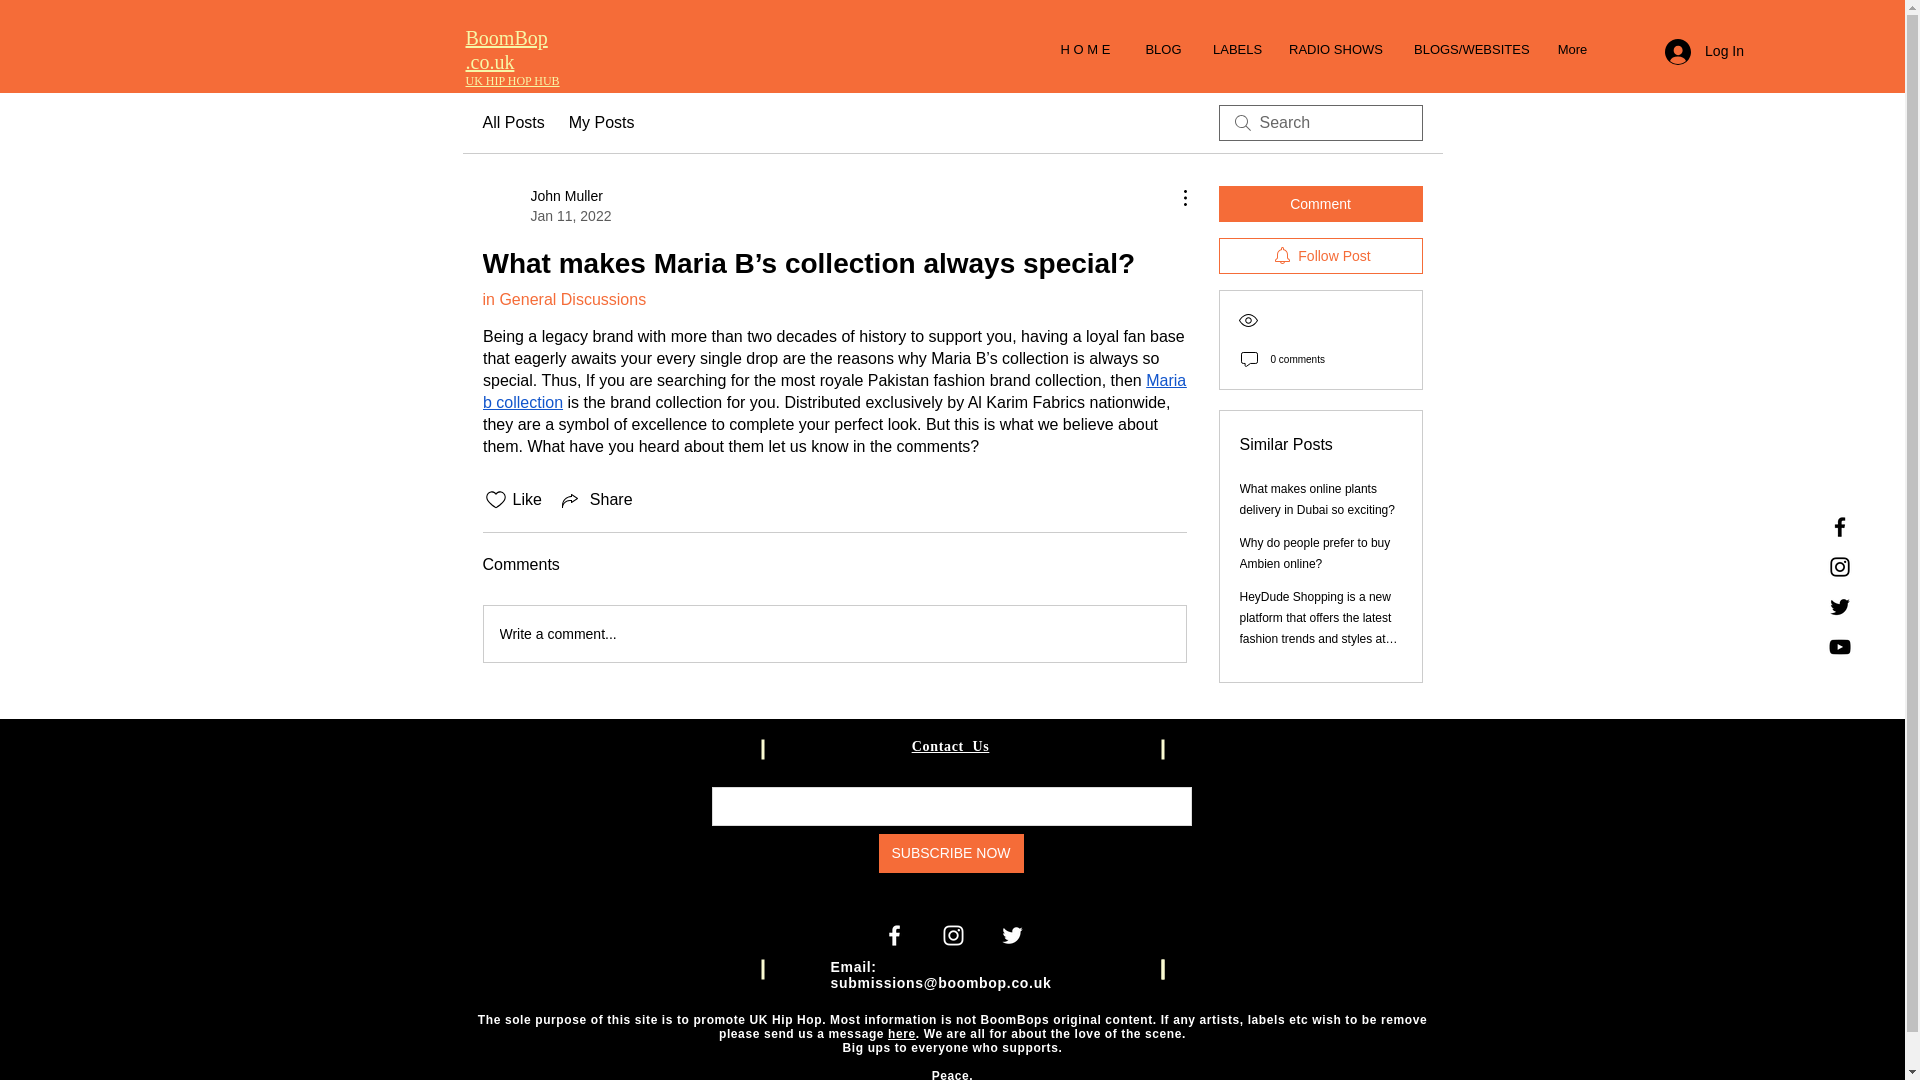 The image size is (1920, 1080). Describe the element at coordinates (901, 1034) in the screenshot. I see `here` at that location.